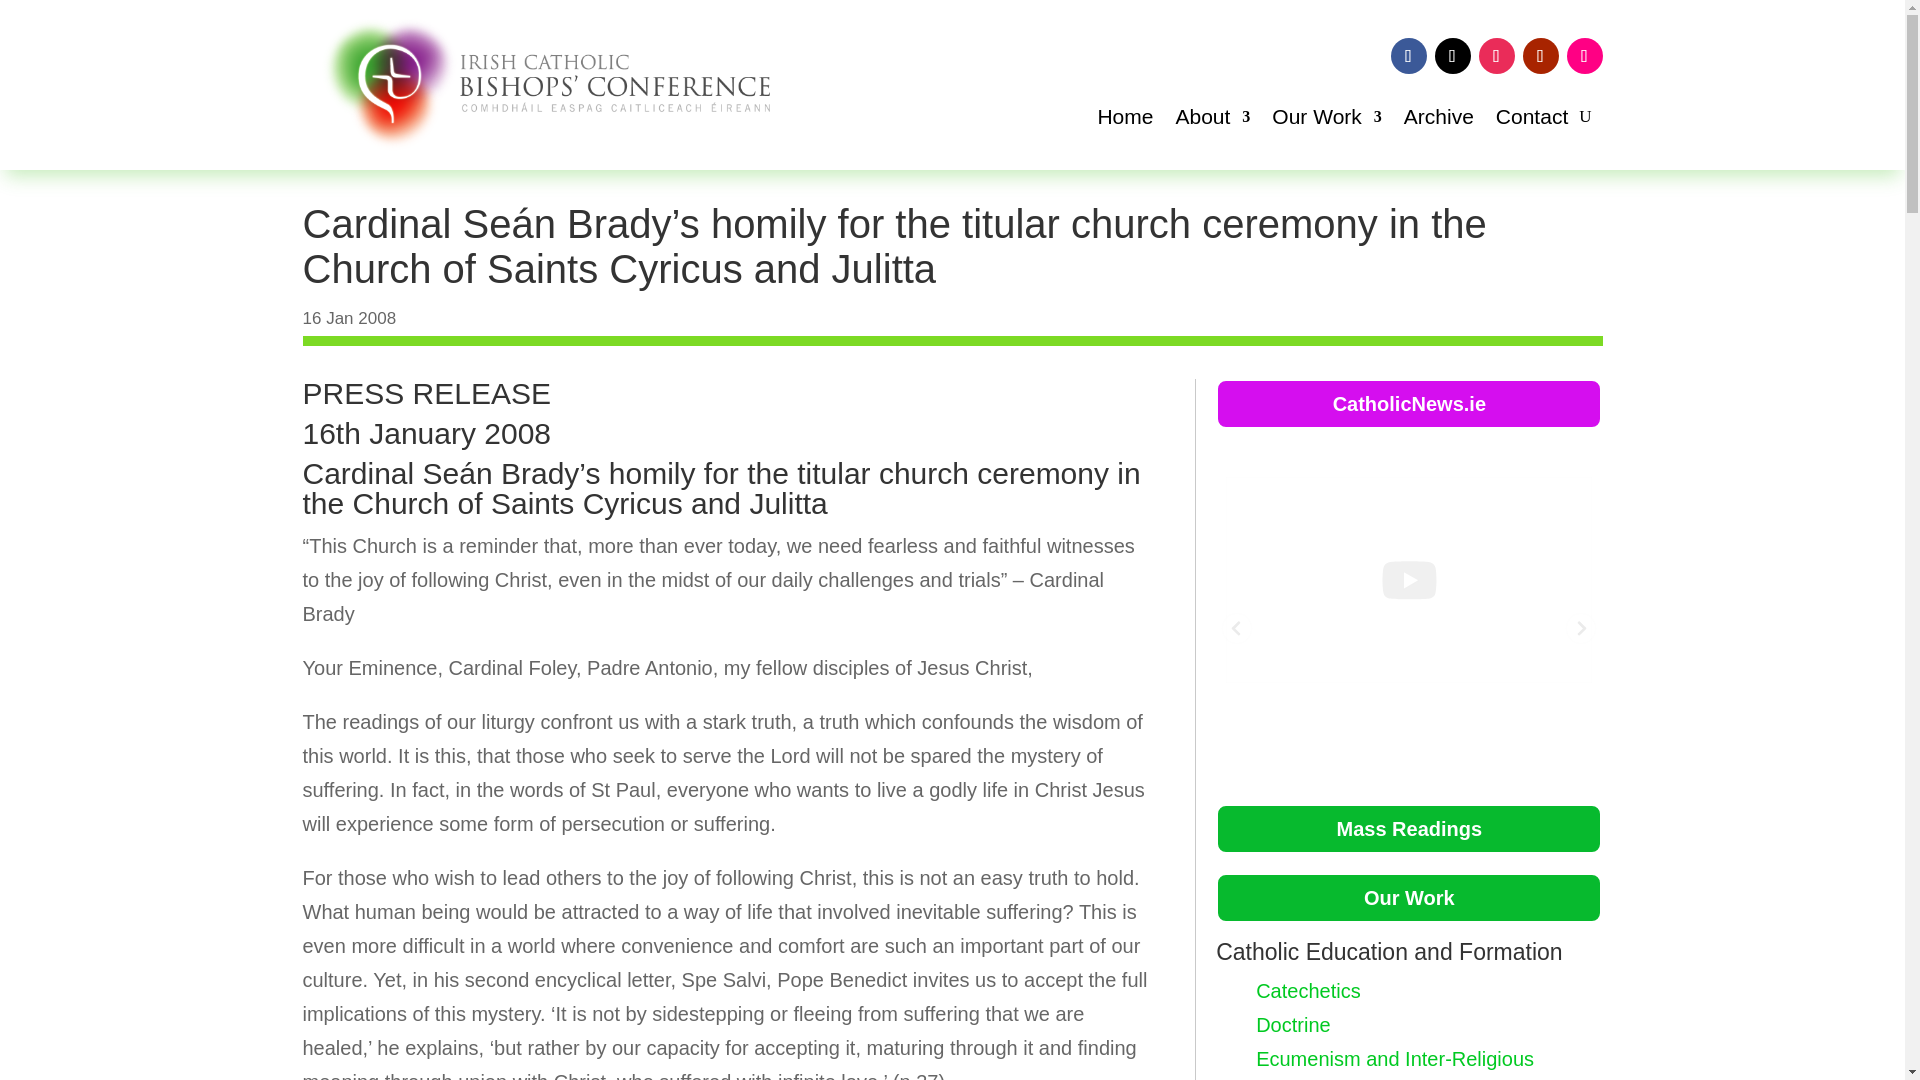 This screenshot has width=1920, height=1080. What do you see at coordinates (1452, 56) in the screenshot?
I see `Follow on X` at bounding box center [1452, 56].